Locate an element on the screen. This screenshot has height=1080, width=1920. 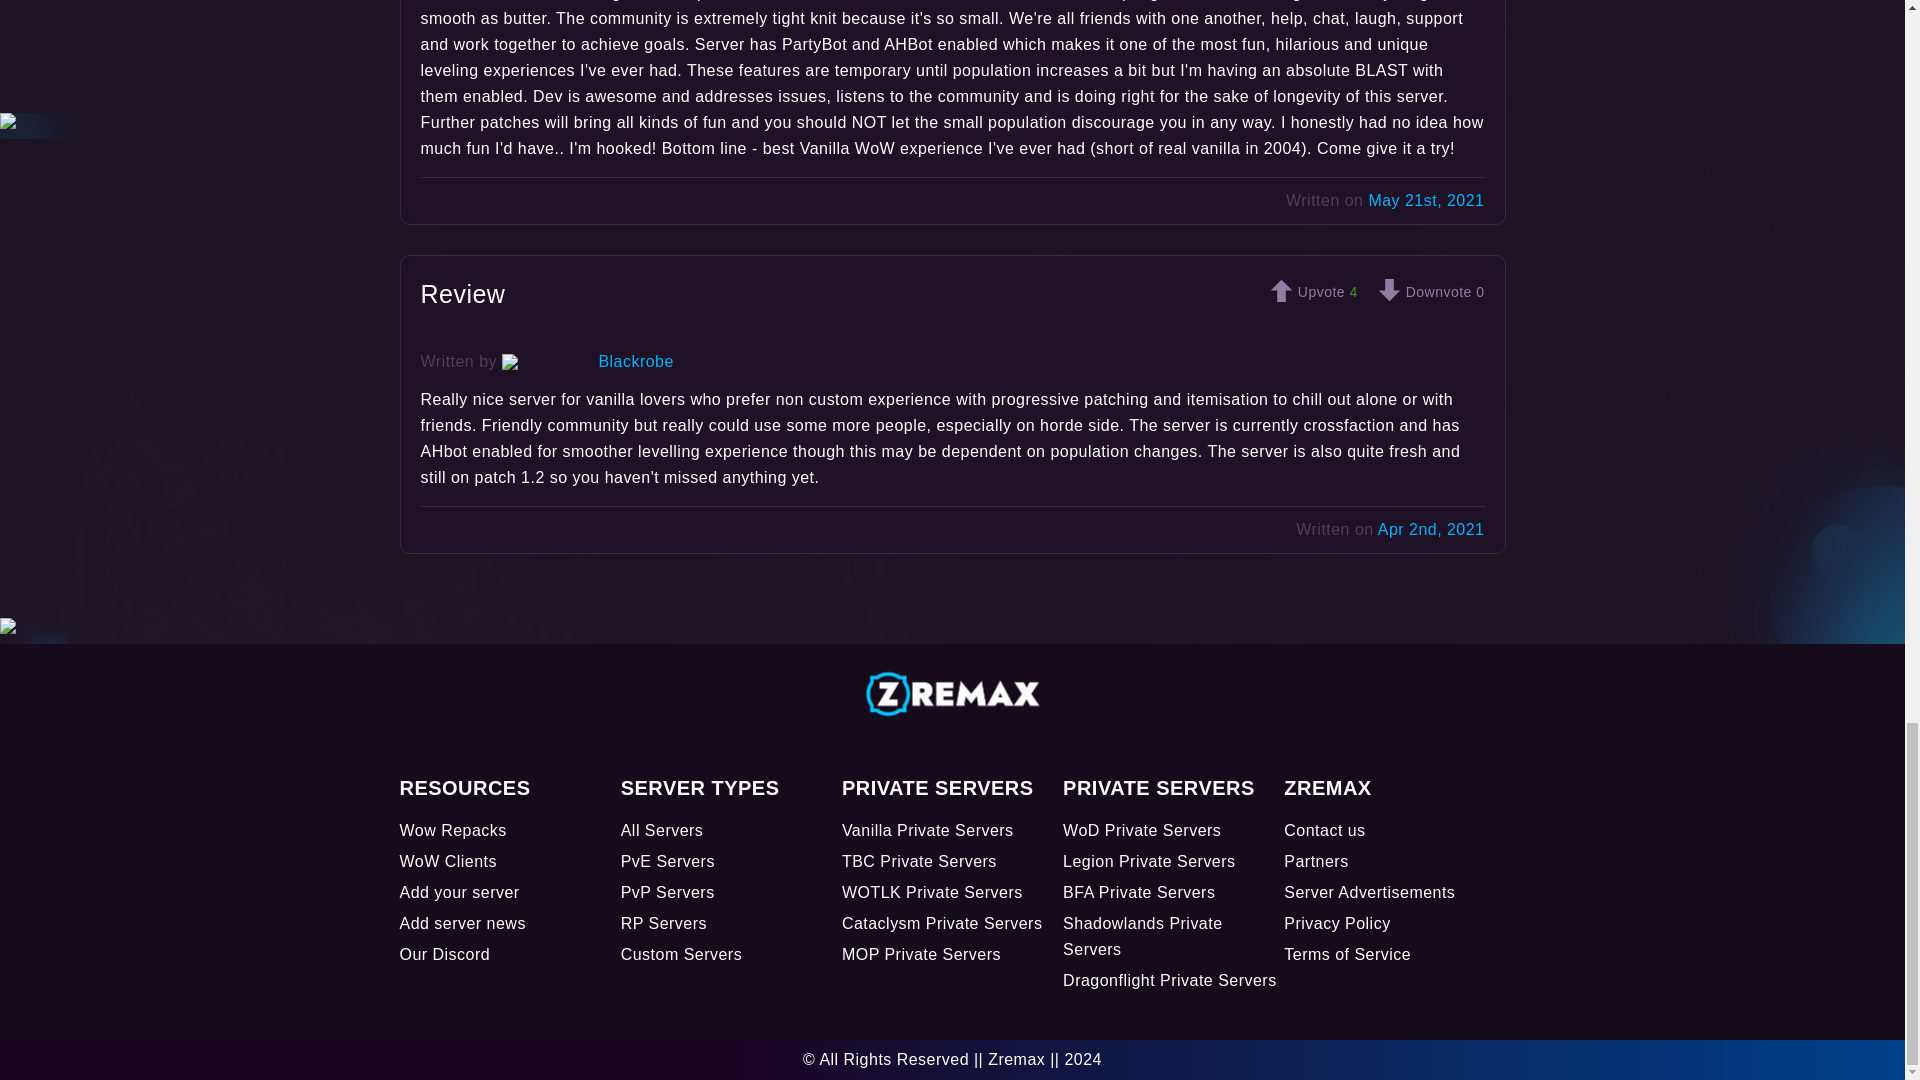
WoW Clients is located at coordinates (448, 862).